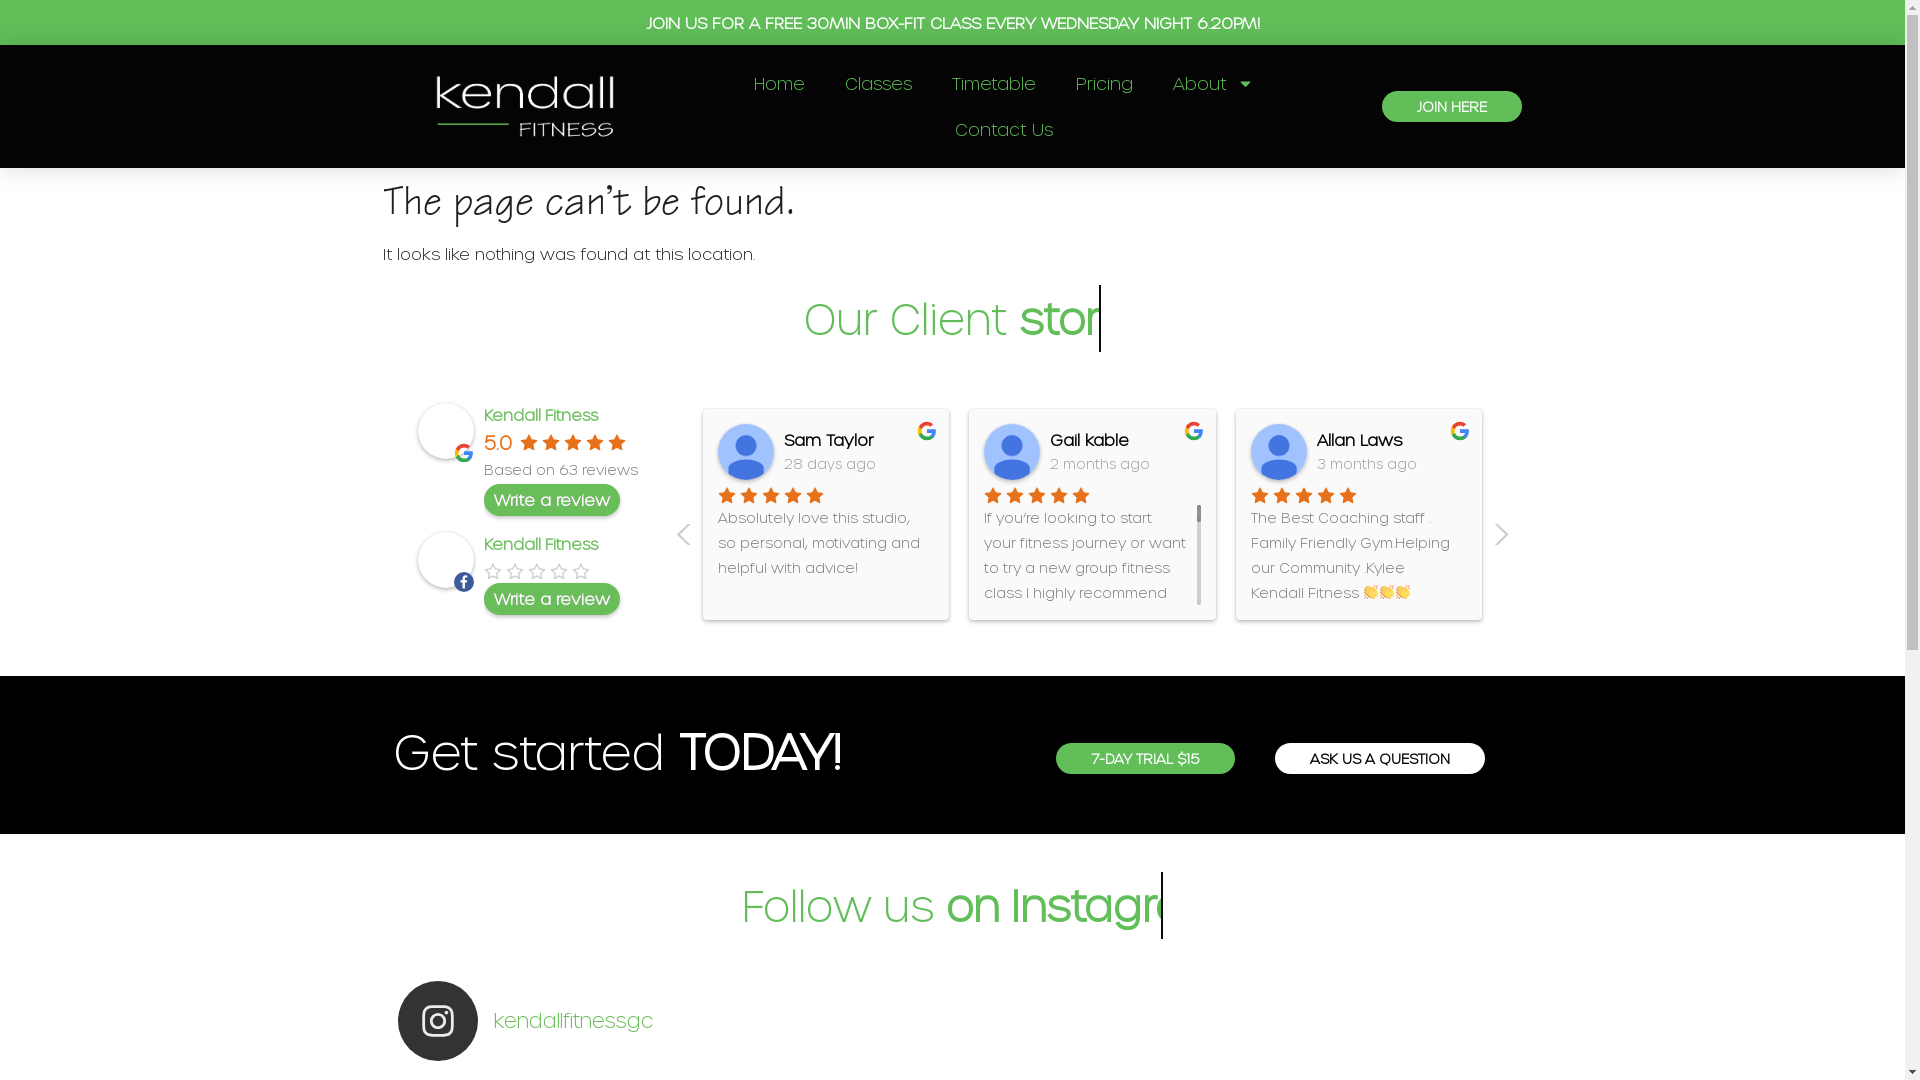  I want to click on Pricing, so click(1104, 83).